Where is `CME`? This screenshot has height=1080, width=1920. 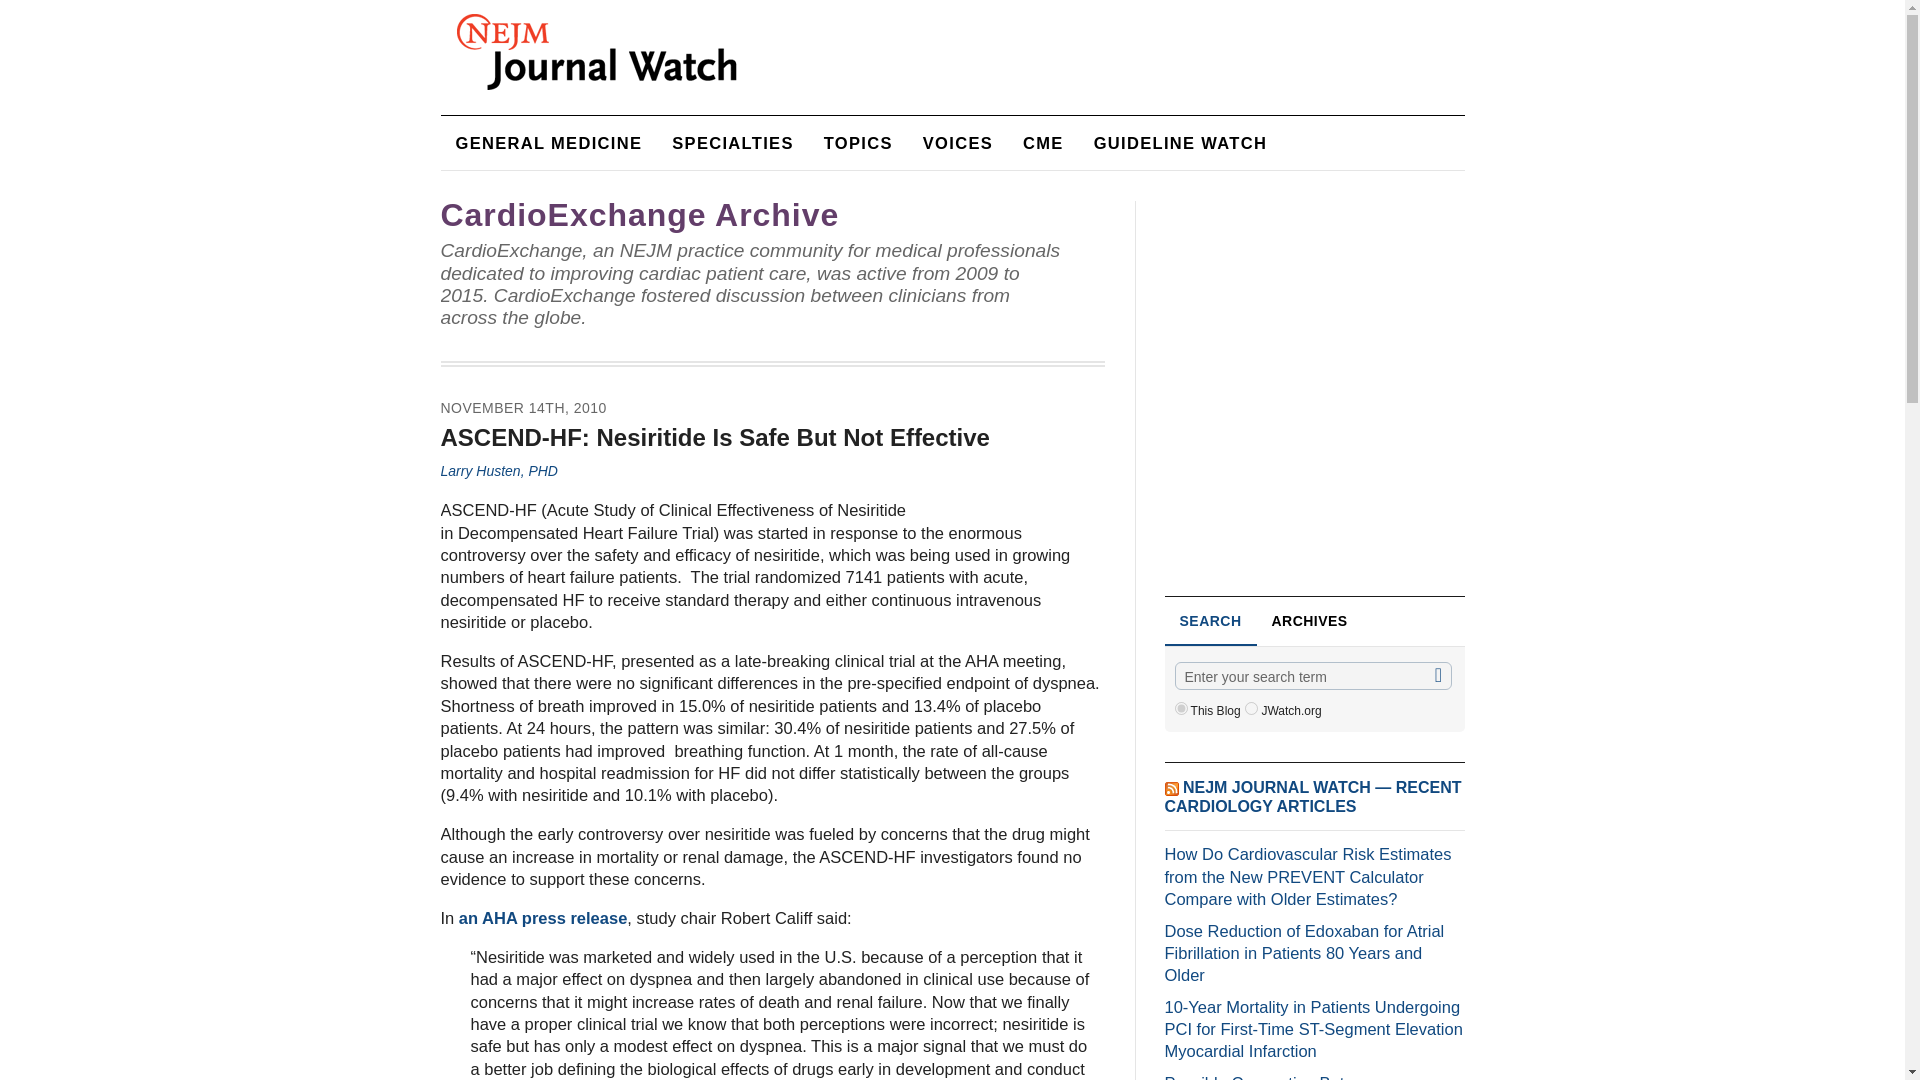 CME is located at coordinates (1044, 142).